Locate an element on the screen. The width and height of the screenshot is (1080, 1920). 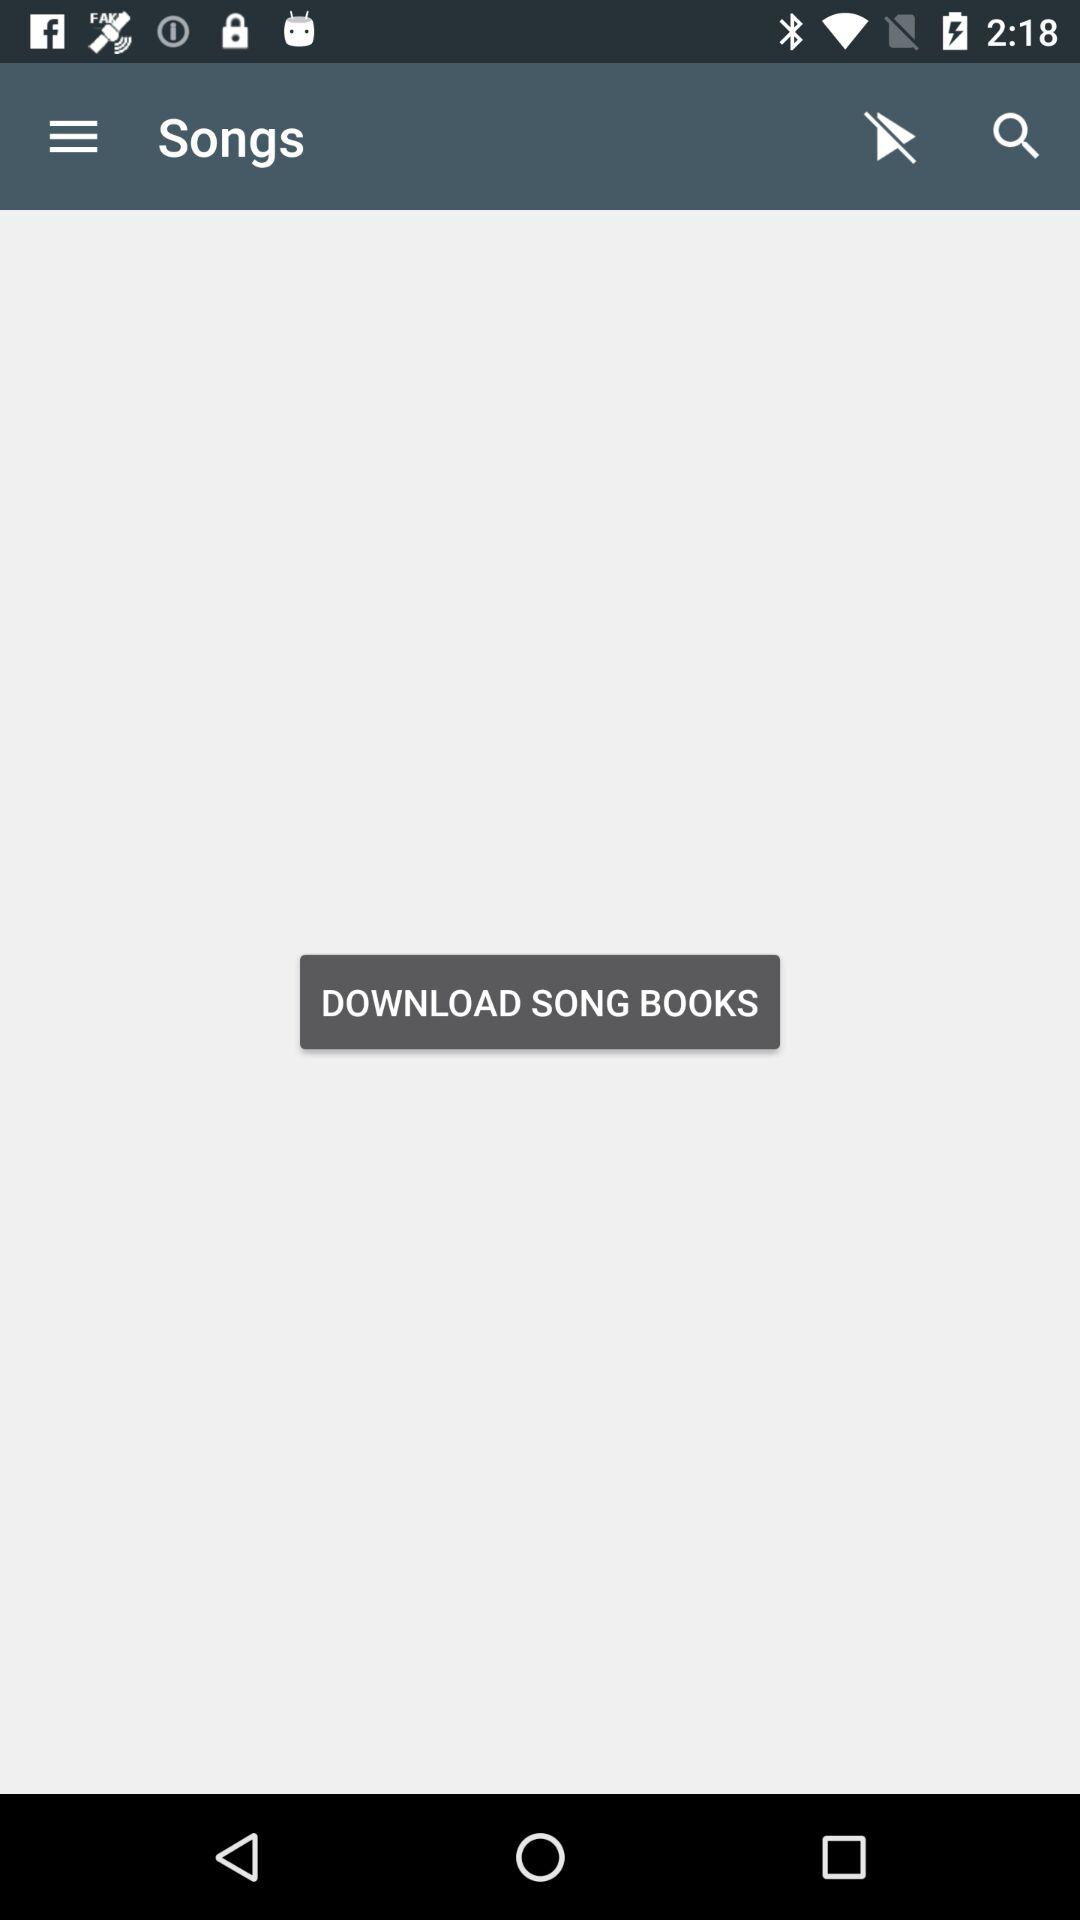
jump to download song books item is located at coordinates (540, 1002).